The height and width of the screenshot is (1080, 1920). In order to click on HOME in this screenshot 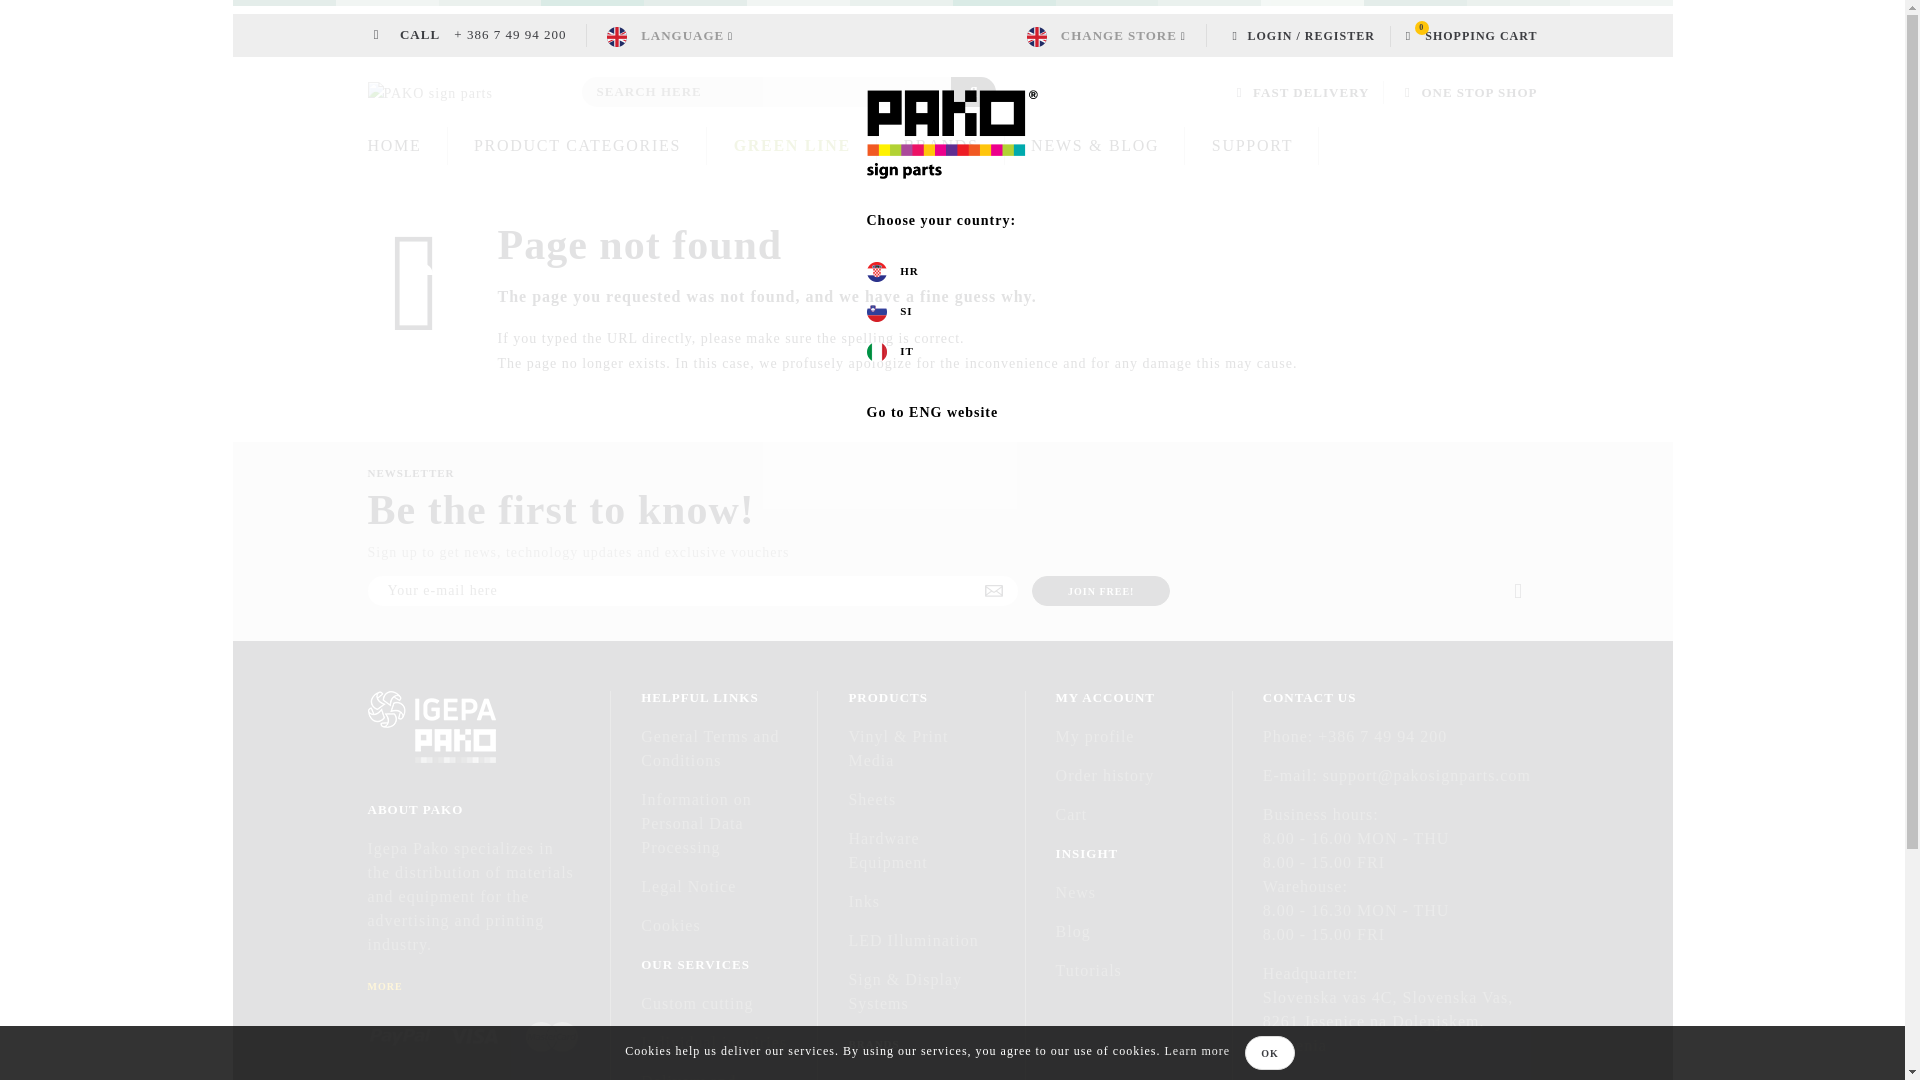, I will do `click(395, 146)`.